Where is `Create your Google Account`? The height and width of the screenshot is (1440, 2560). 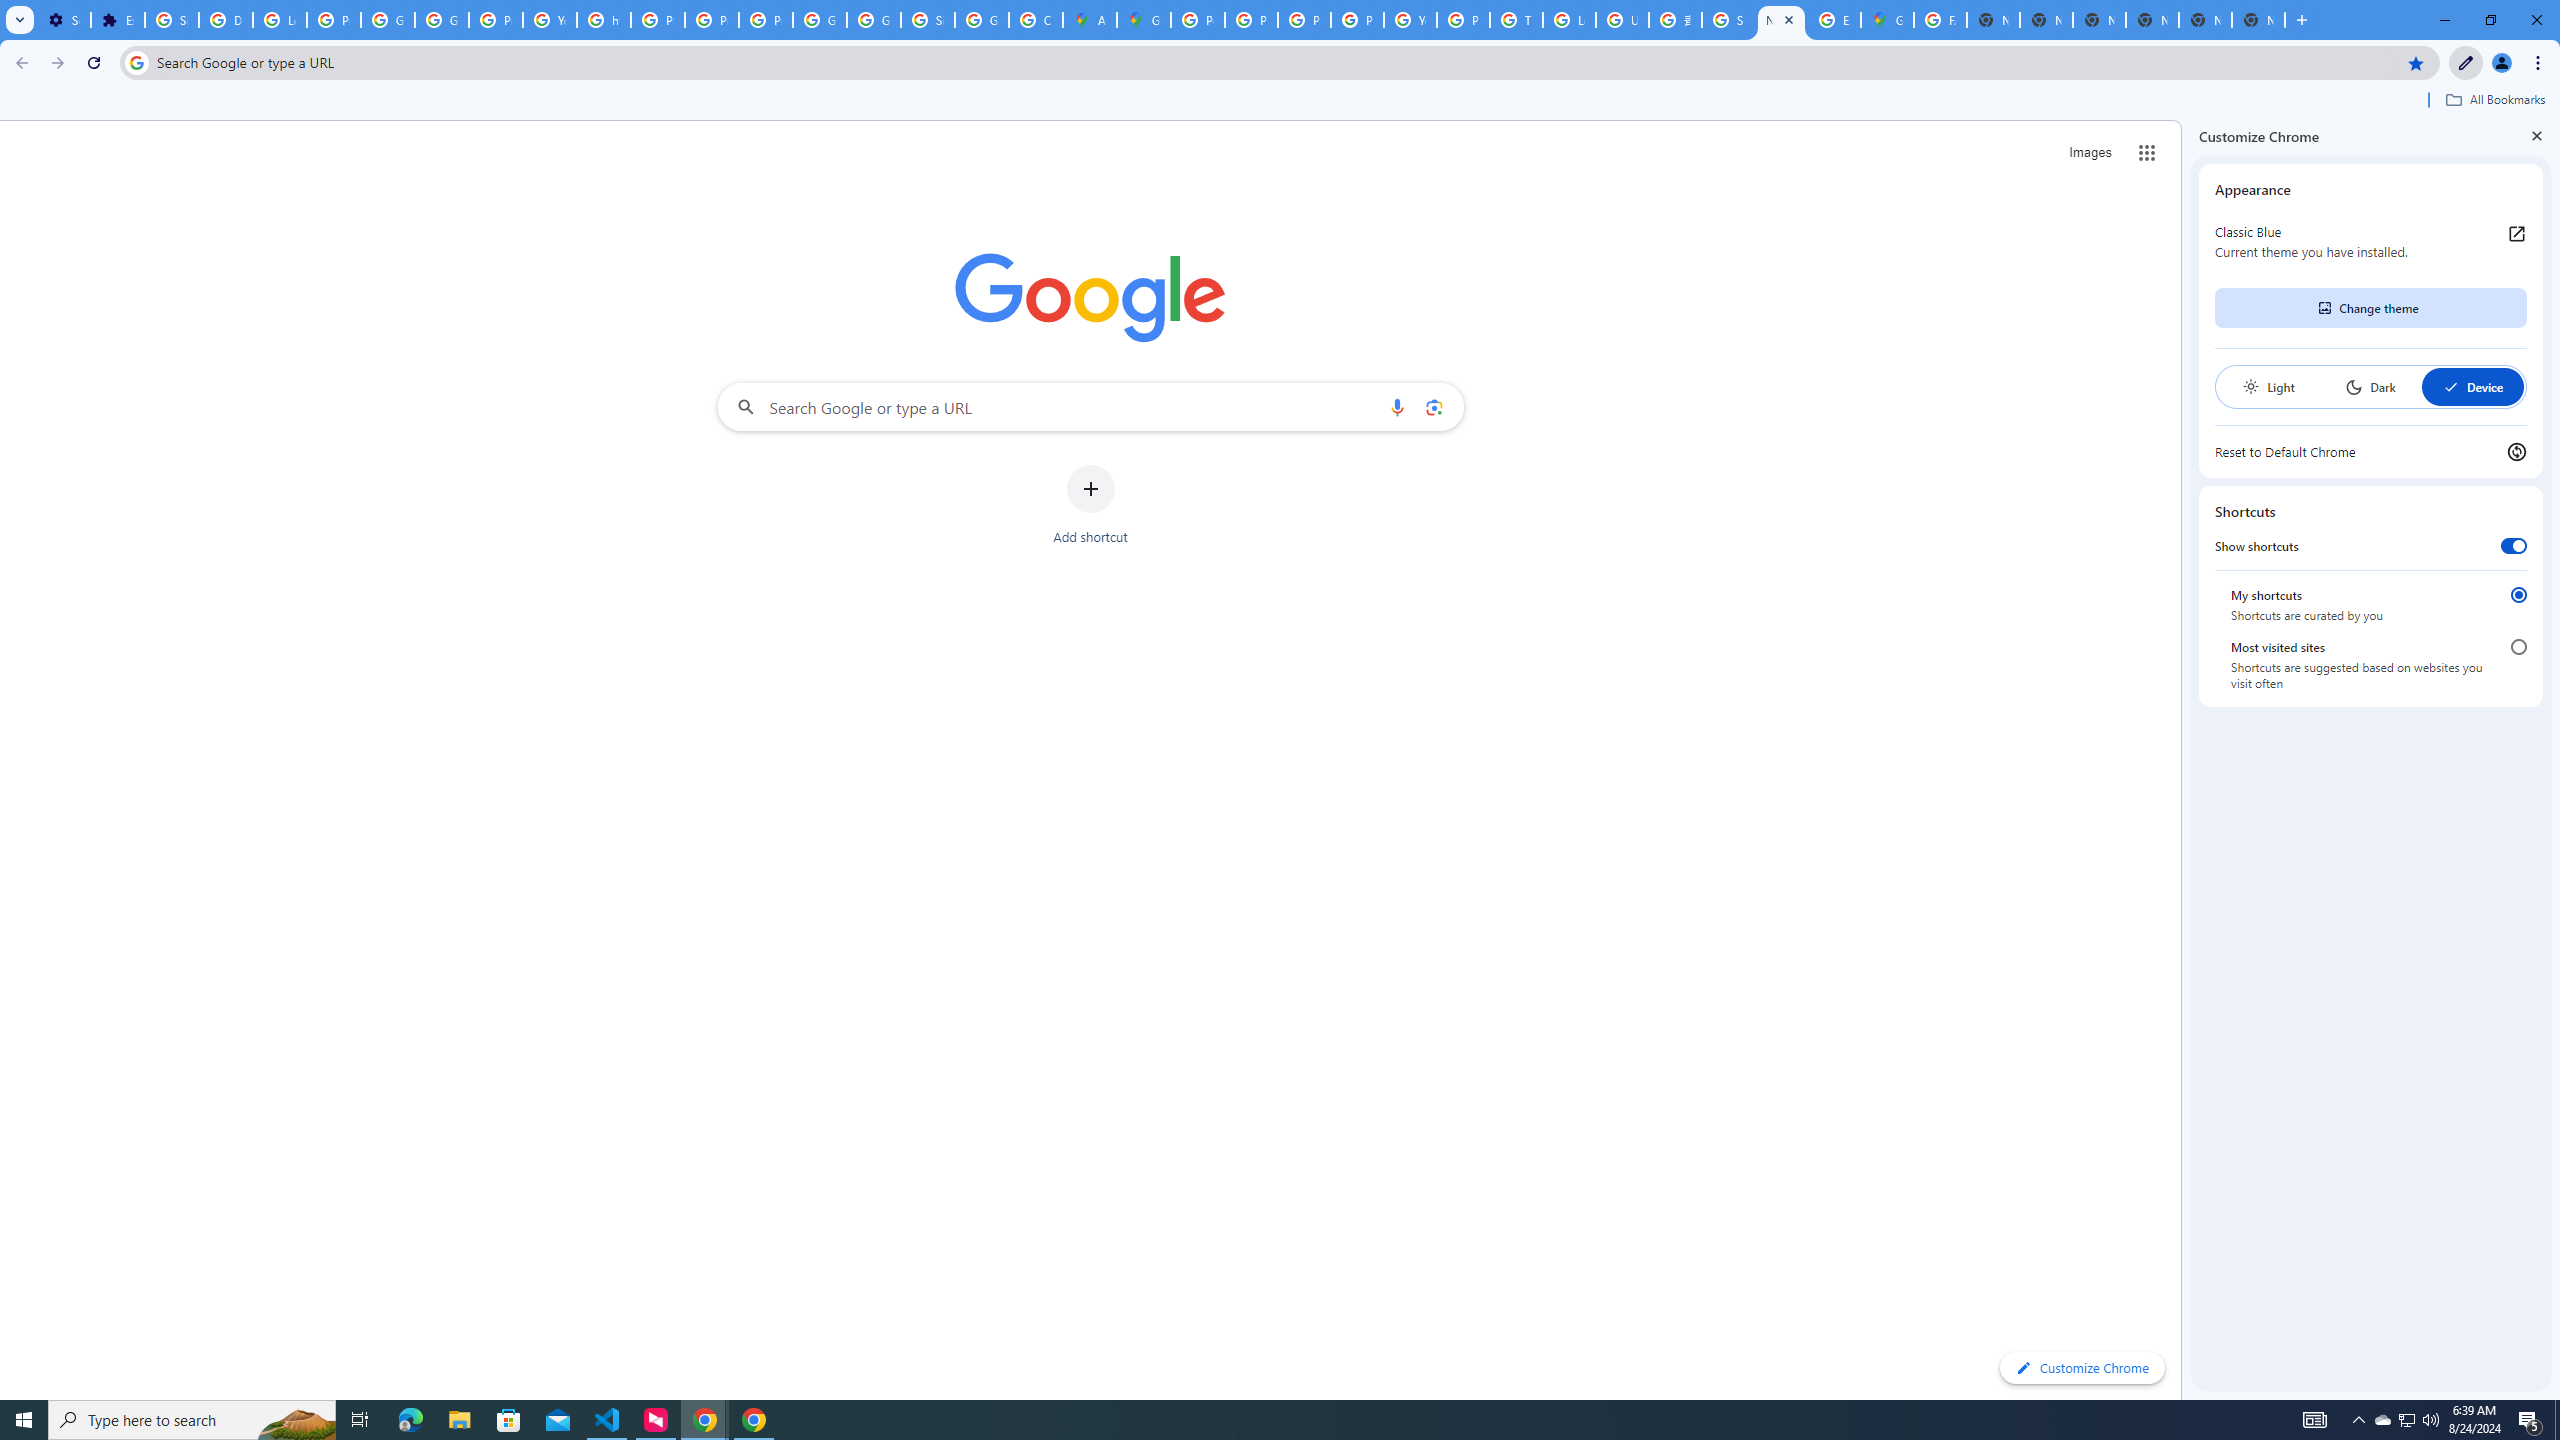
Create your Google Account is located at coordinates (1036, 20).